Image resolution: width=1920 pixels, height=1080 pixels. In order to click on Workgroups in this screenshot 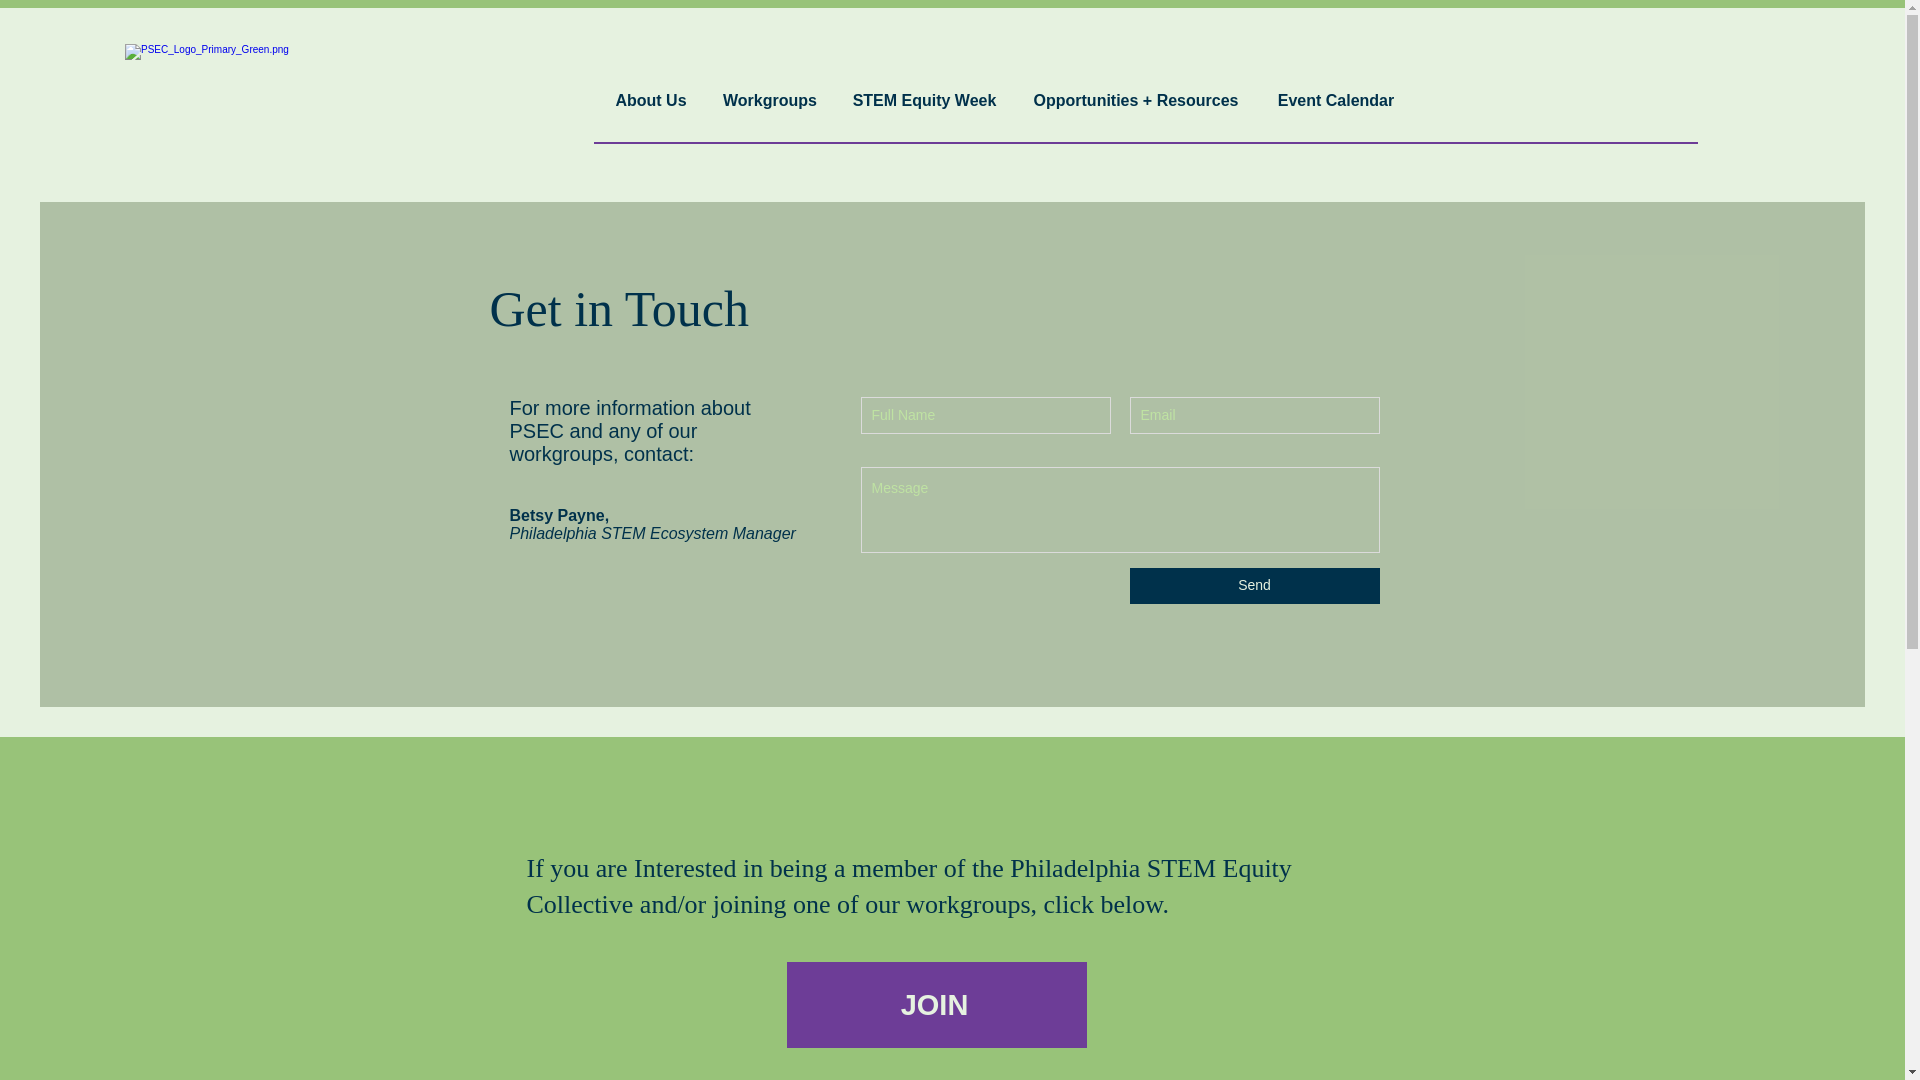, I will do `click(770, 92)`.